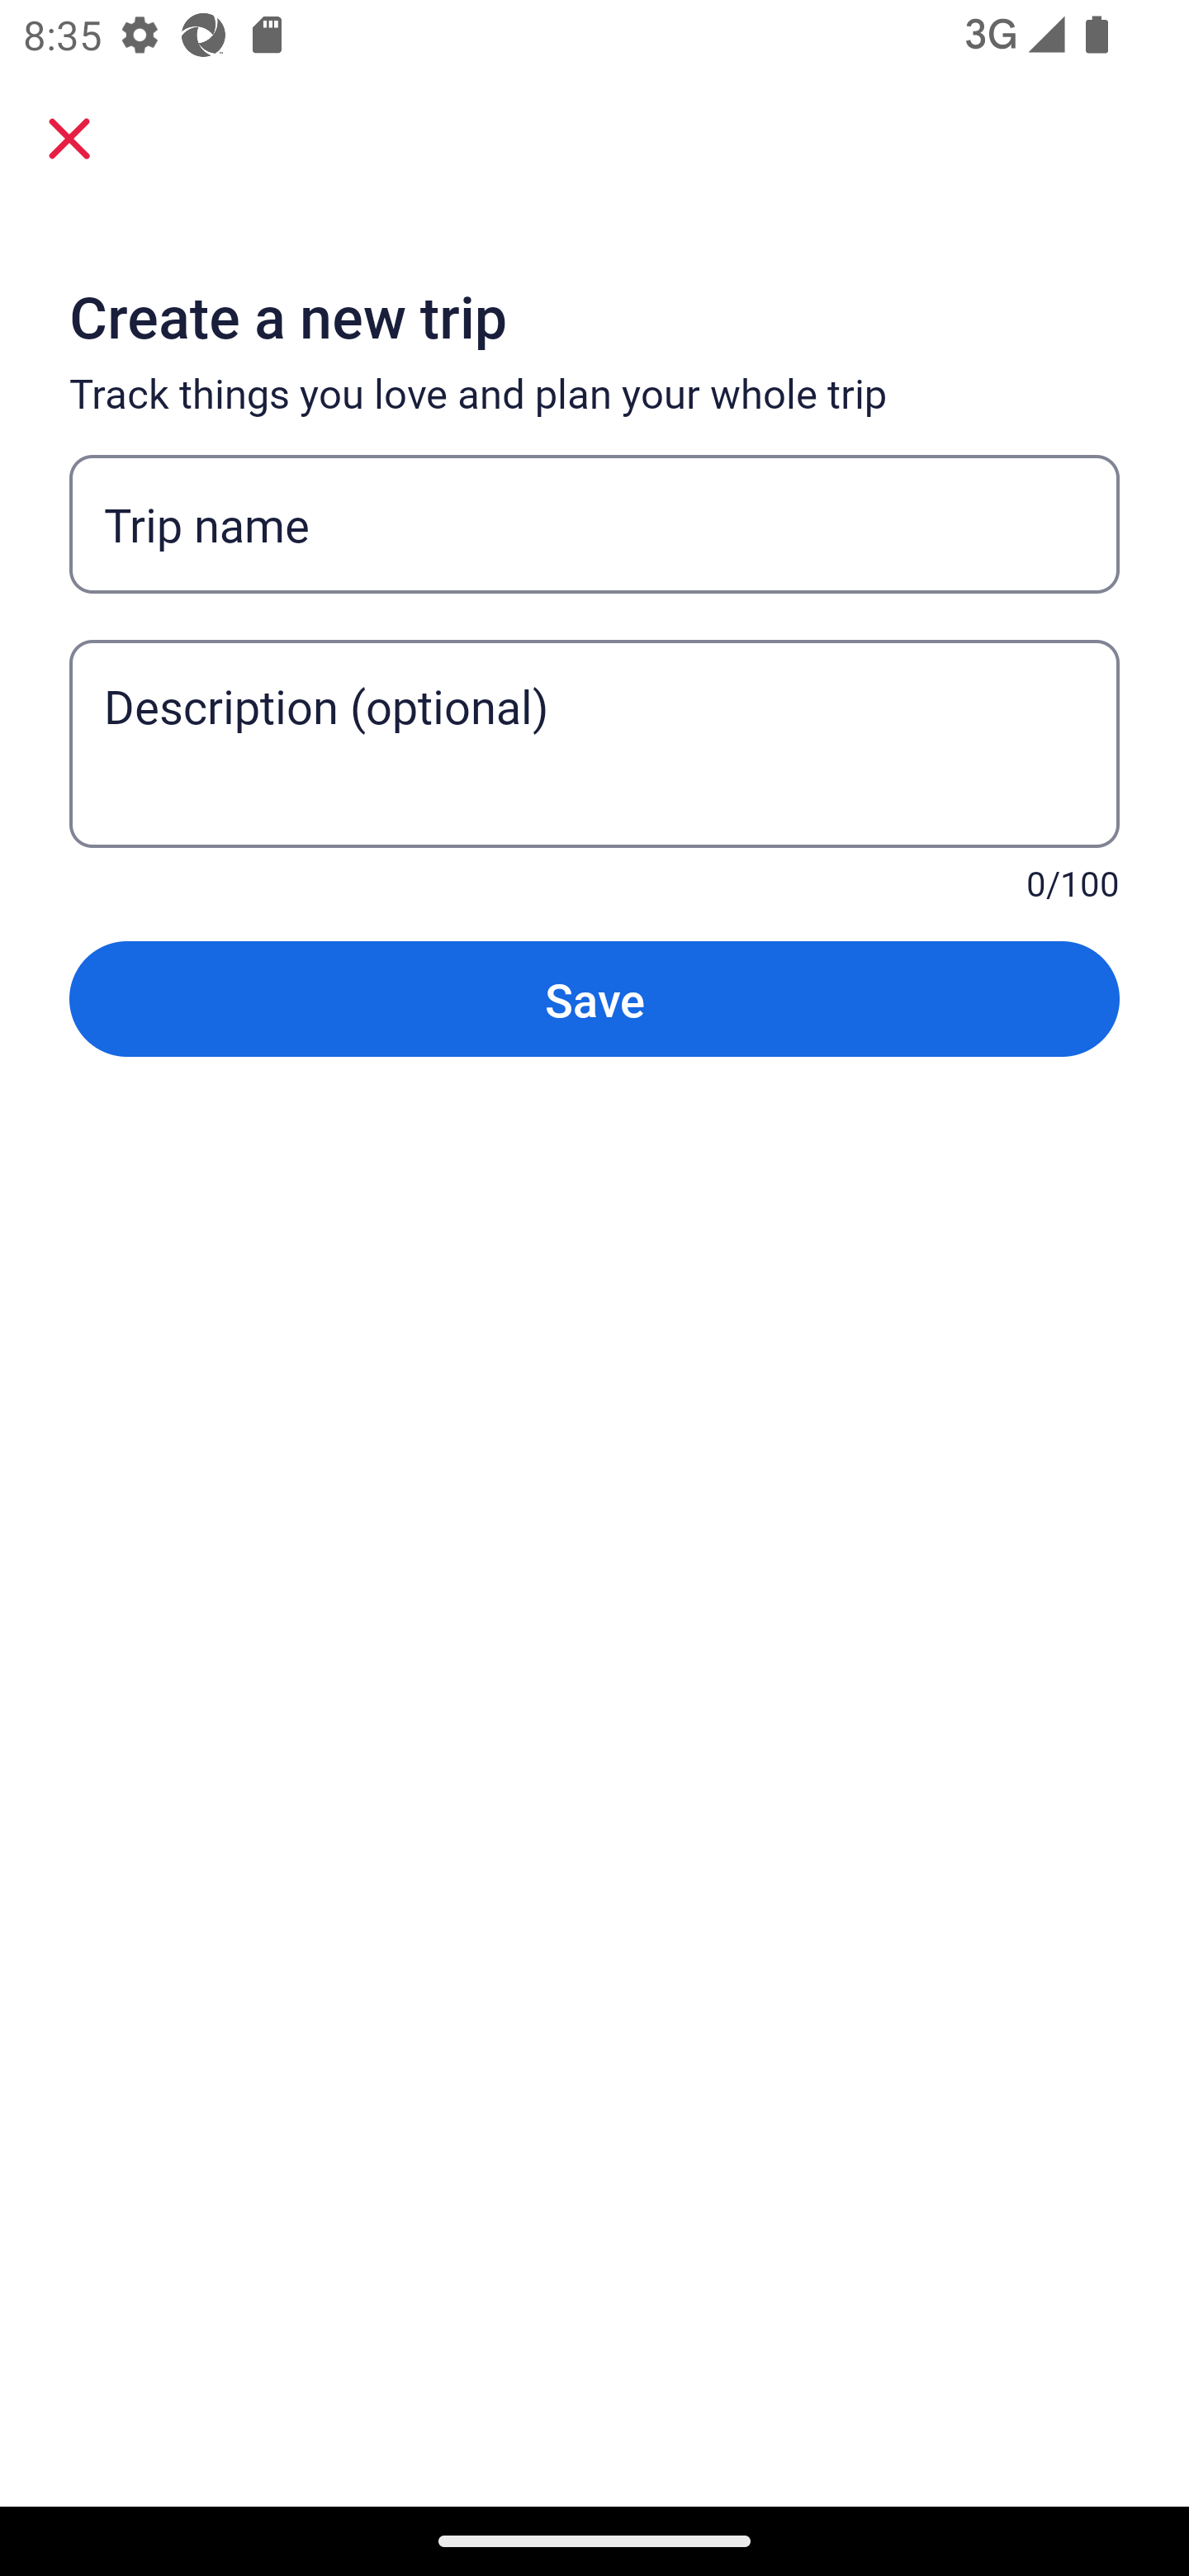 The image size is (1189, 2576). I want to click on Save Button Save, so click(594, 997).